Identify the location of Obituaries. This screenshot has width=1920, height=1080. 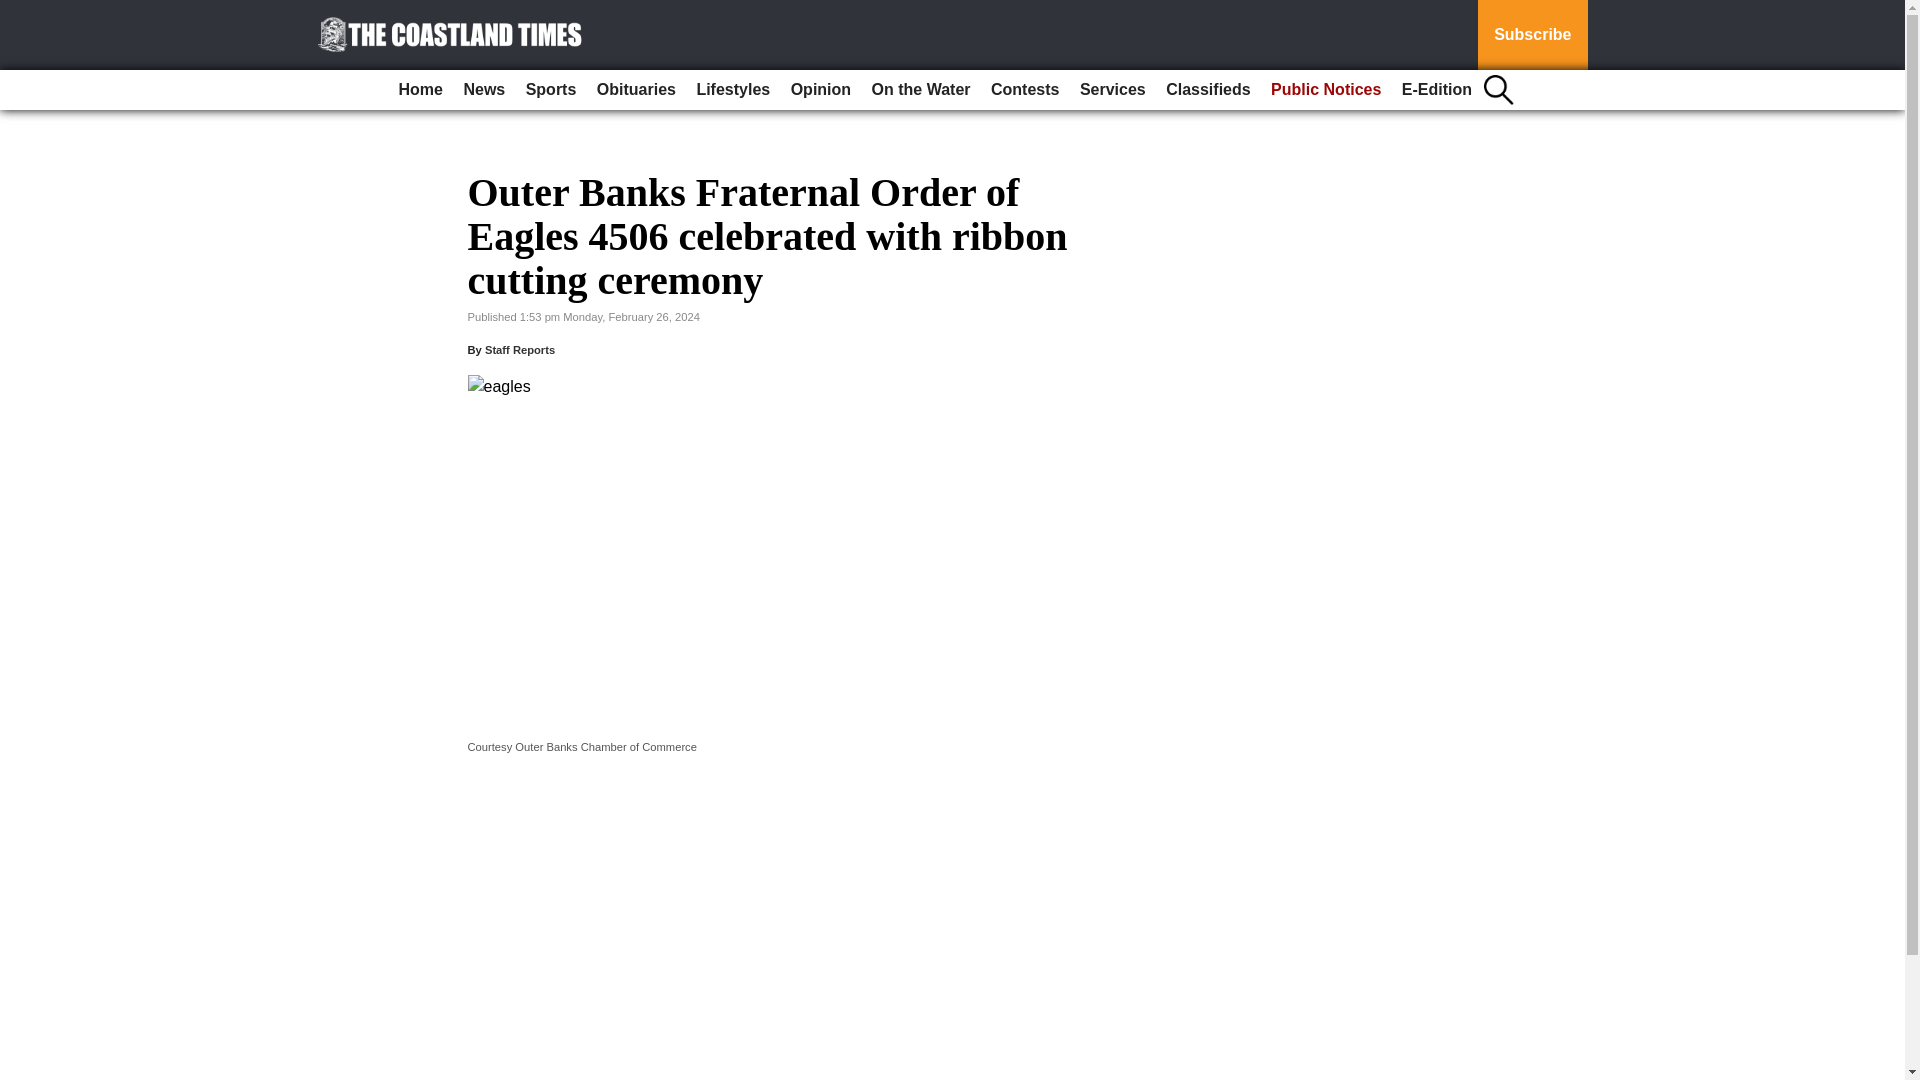
(636, 90).